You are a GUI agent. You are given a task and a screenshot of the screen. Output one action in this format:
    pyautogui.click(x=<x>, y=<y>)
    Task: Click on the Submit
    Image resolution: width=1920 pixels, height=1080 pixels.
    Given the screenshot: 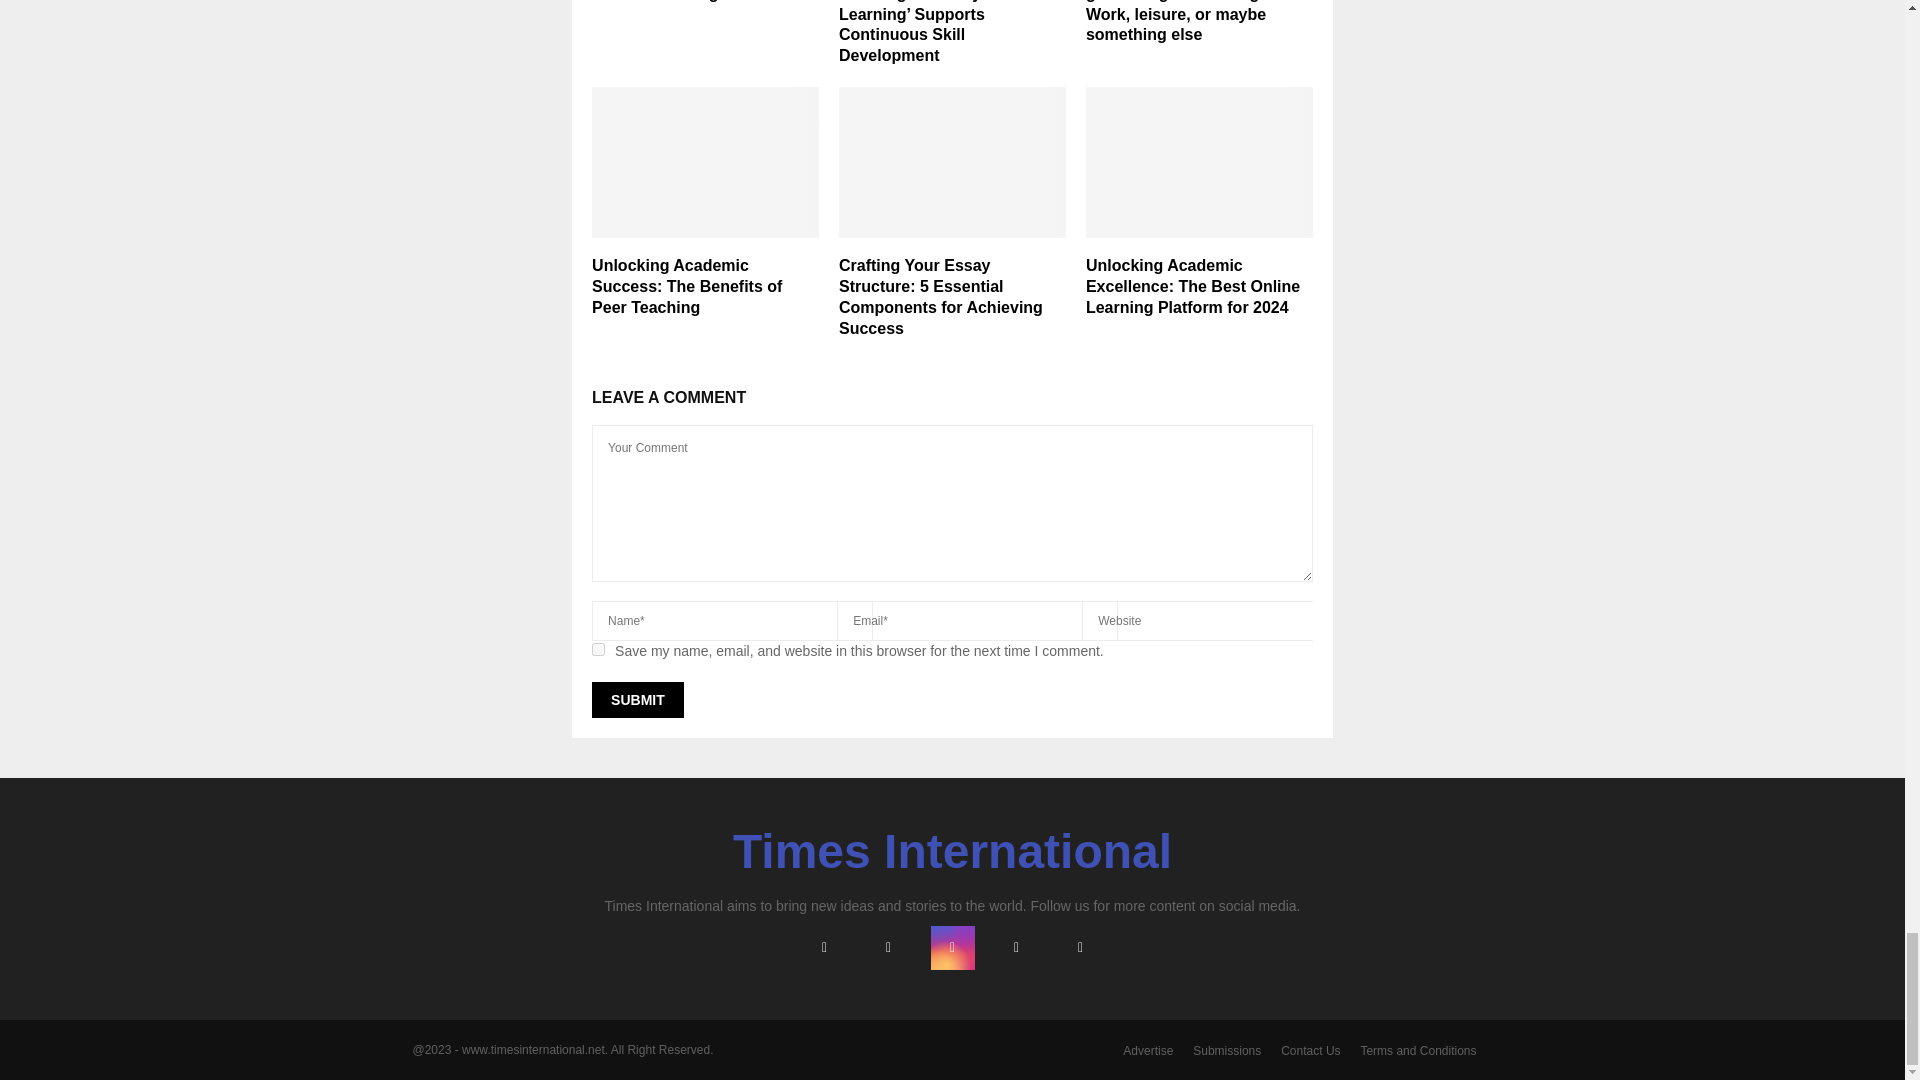 What is the action you would take?
    pyautogui.click(x=637, y=700)
    